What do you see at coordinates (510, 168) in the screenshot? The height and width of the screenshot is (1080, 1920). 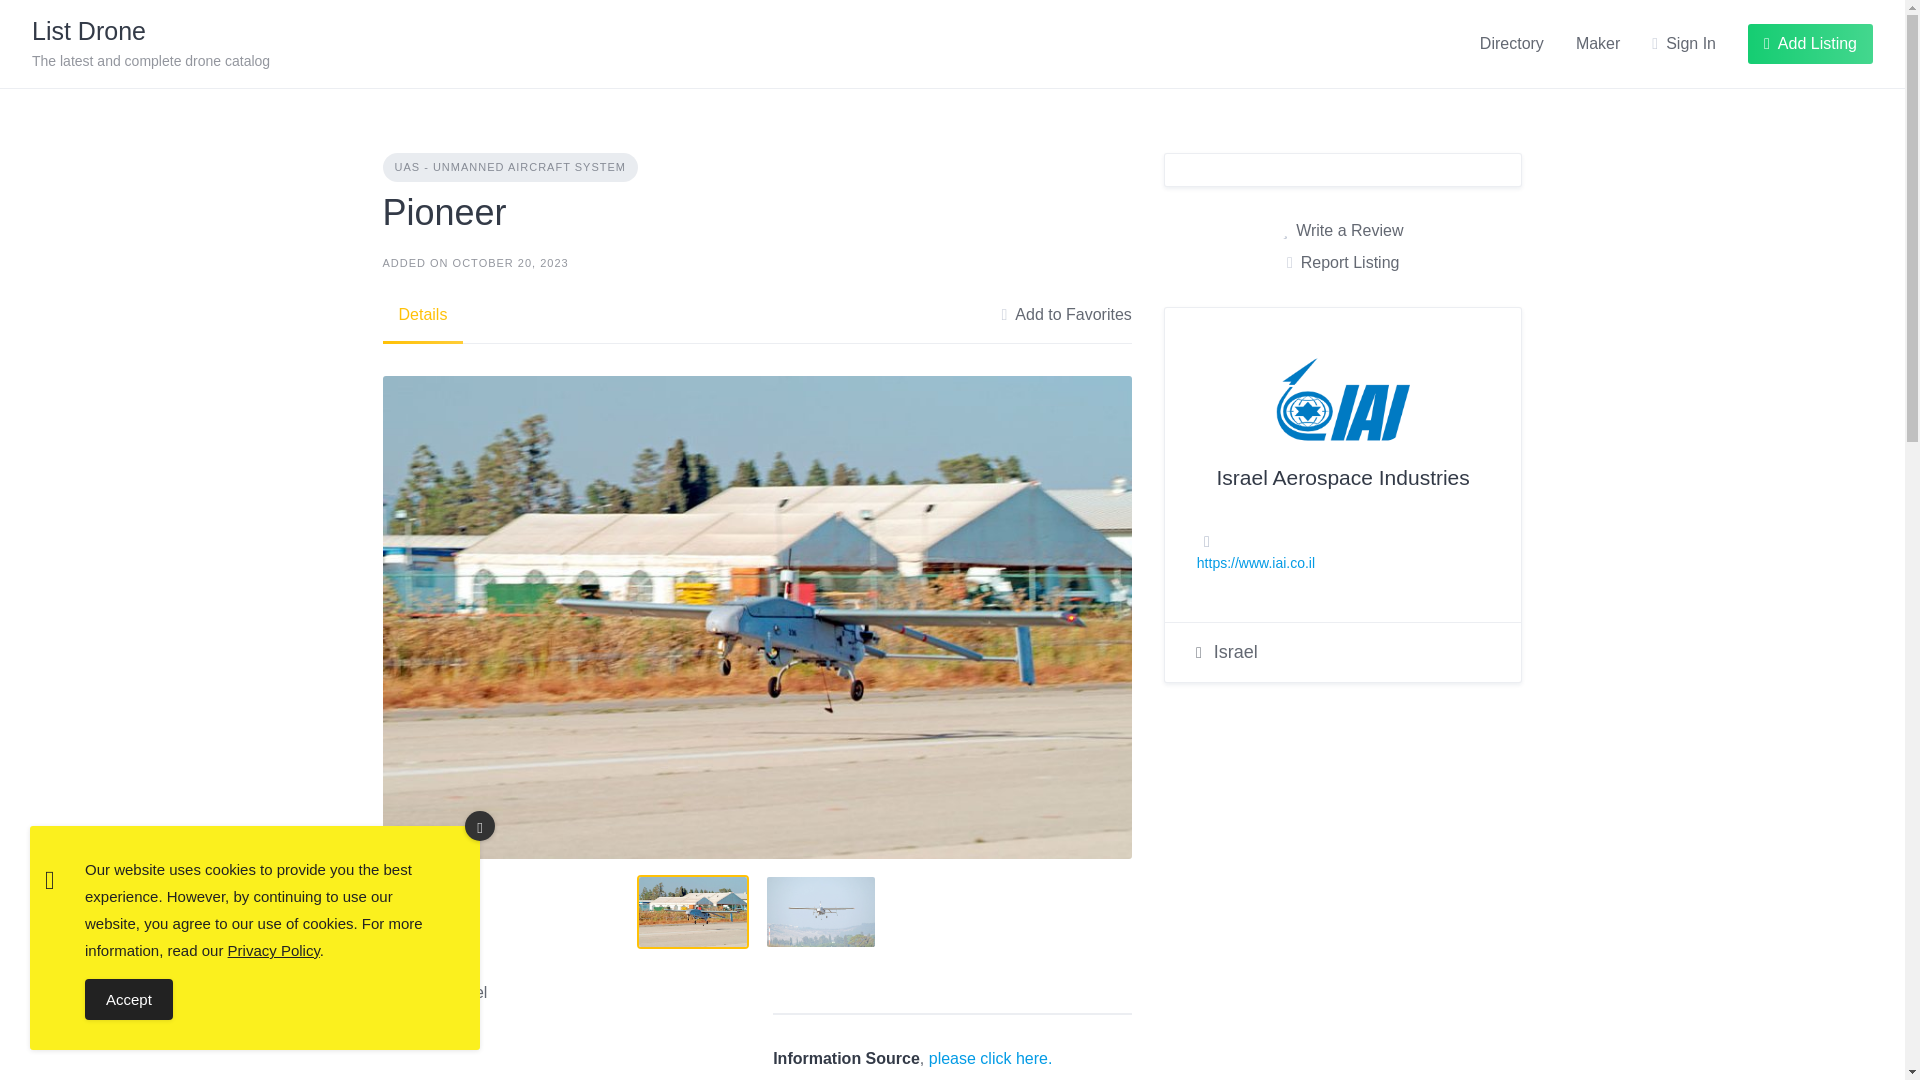 I see `UAS - UNMANNED AIRCRAFT SYSTEM` at bounding box center [510, 168].